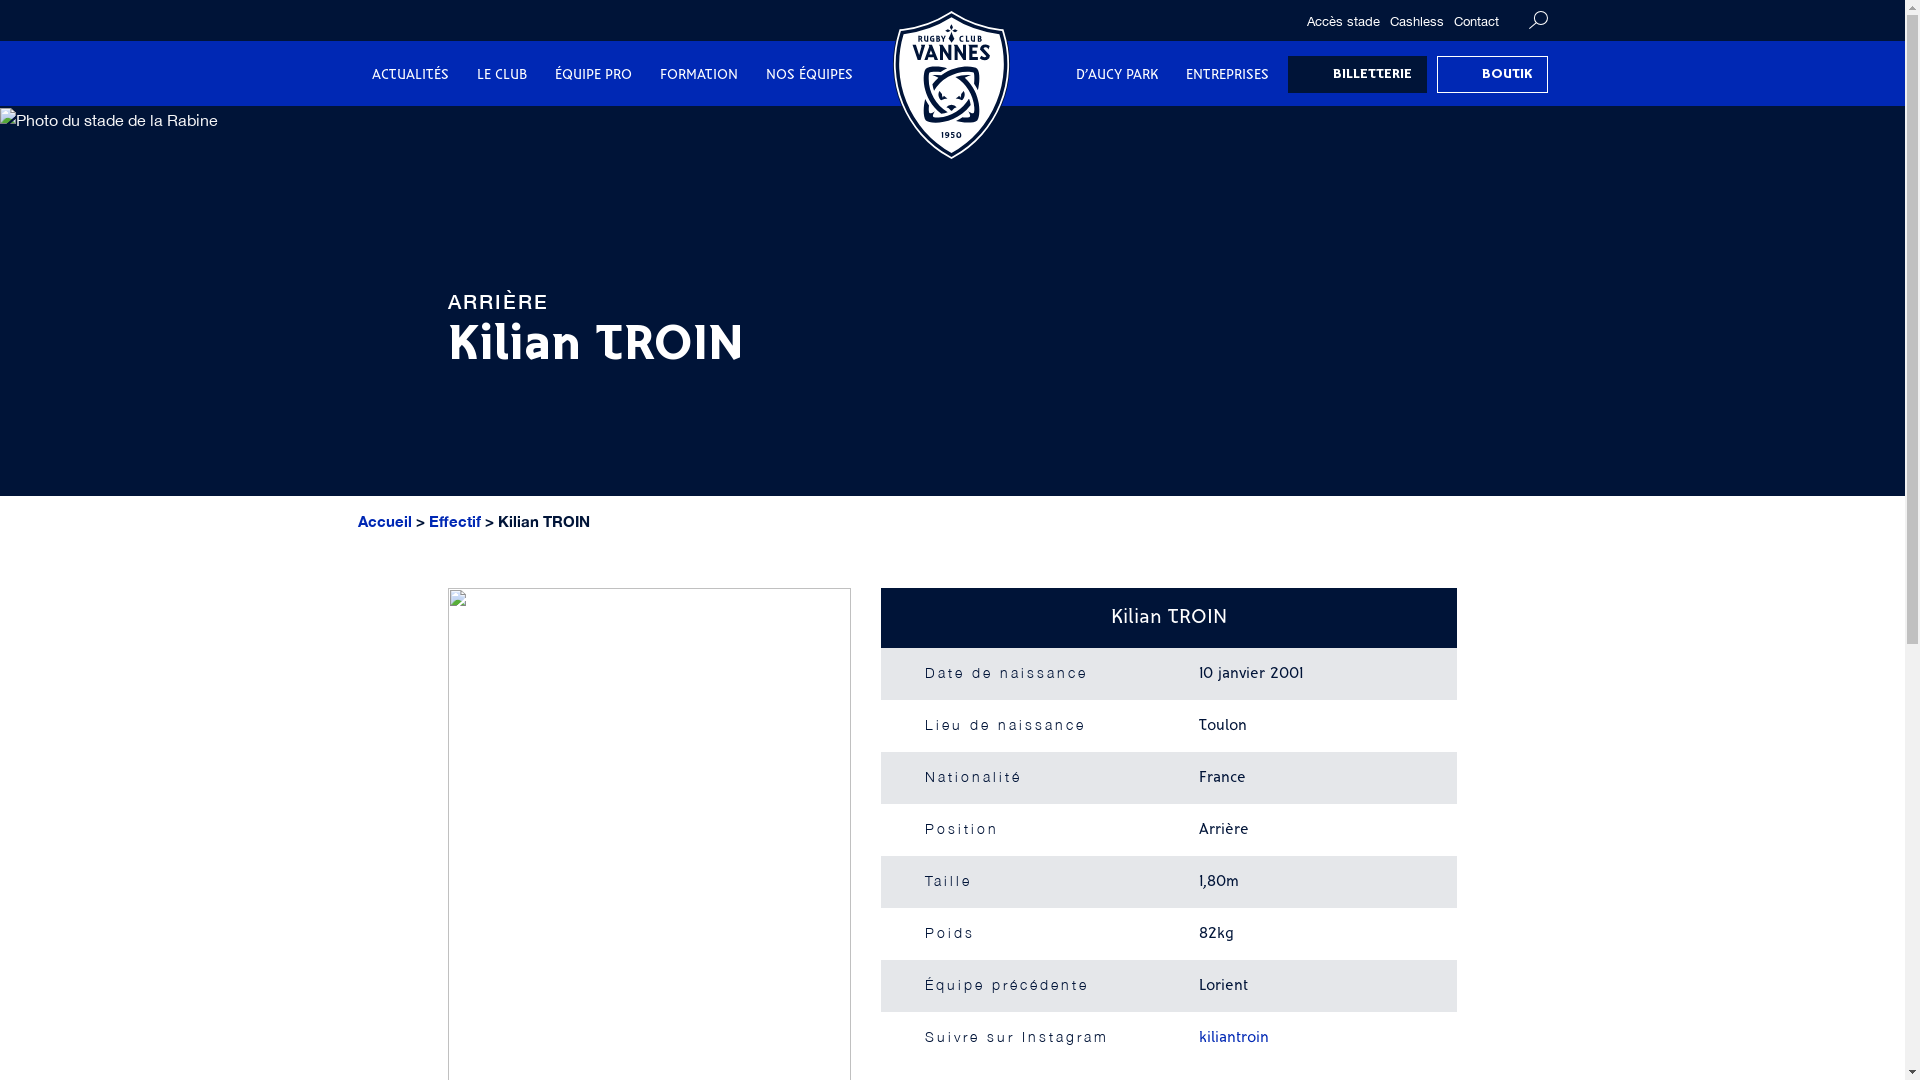 The height and width of the screenshot is (1080, 1920). What do you see at coordinates (385, 522) in the screenshot?
I see `Accueil` at bounding box center [385, 522].